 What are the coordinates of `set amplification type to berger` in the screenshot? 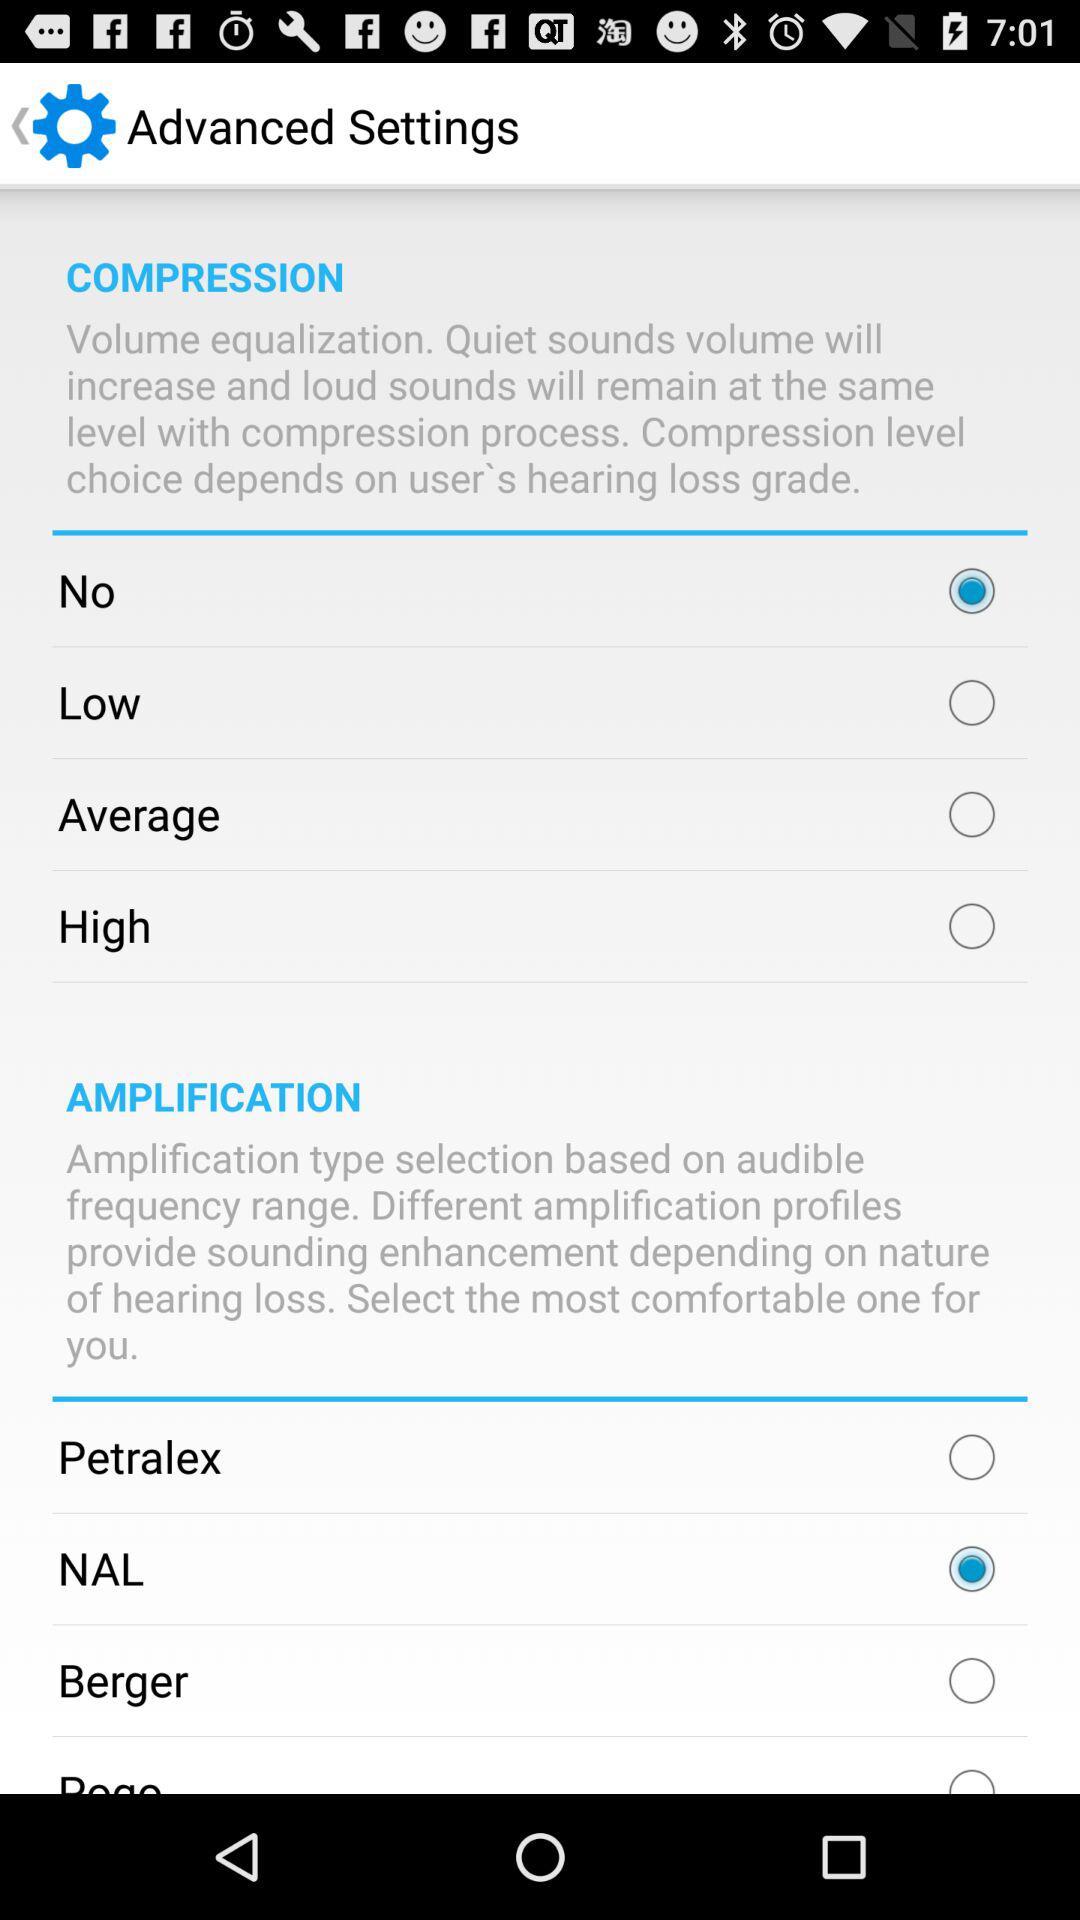 It's located at (972, 1680).